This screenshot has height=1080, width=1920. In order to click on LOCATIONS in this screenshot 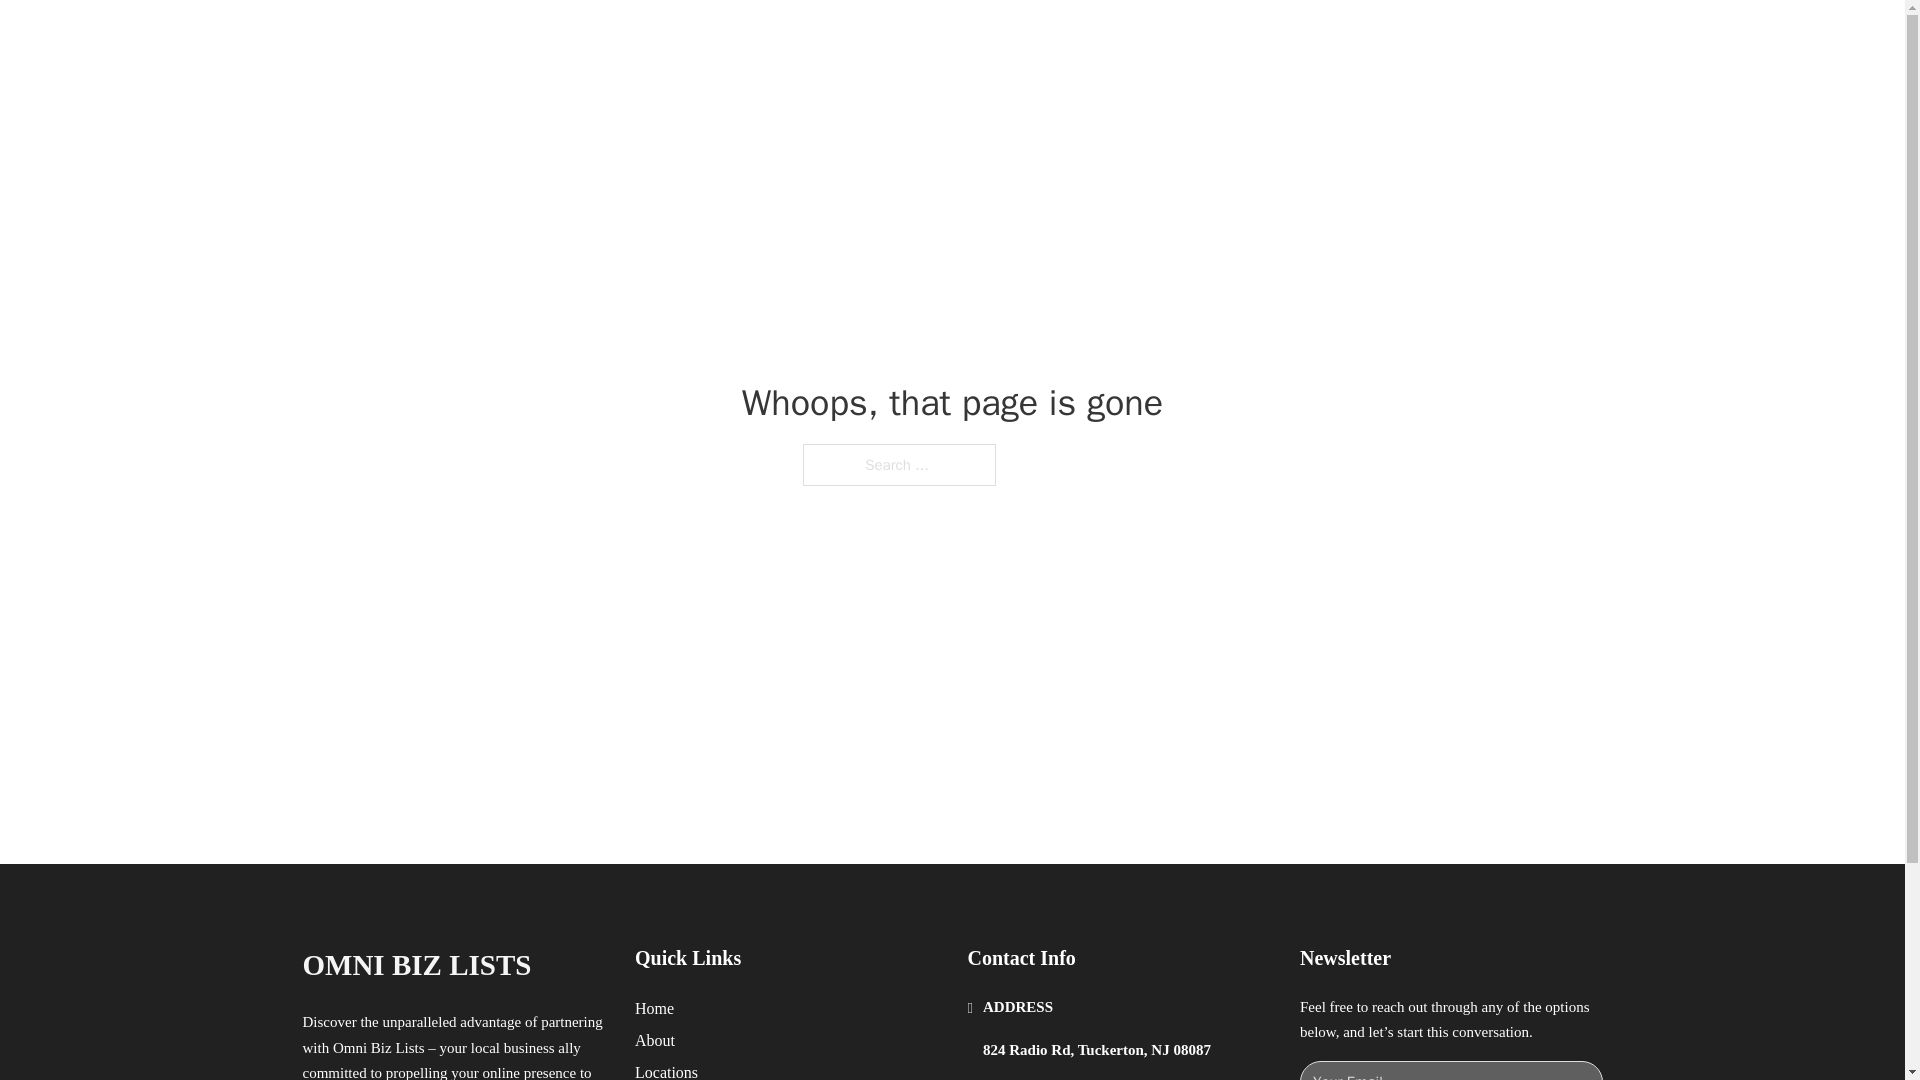, I will do `click(1306, 38)`.